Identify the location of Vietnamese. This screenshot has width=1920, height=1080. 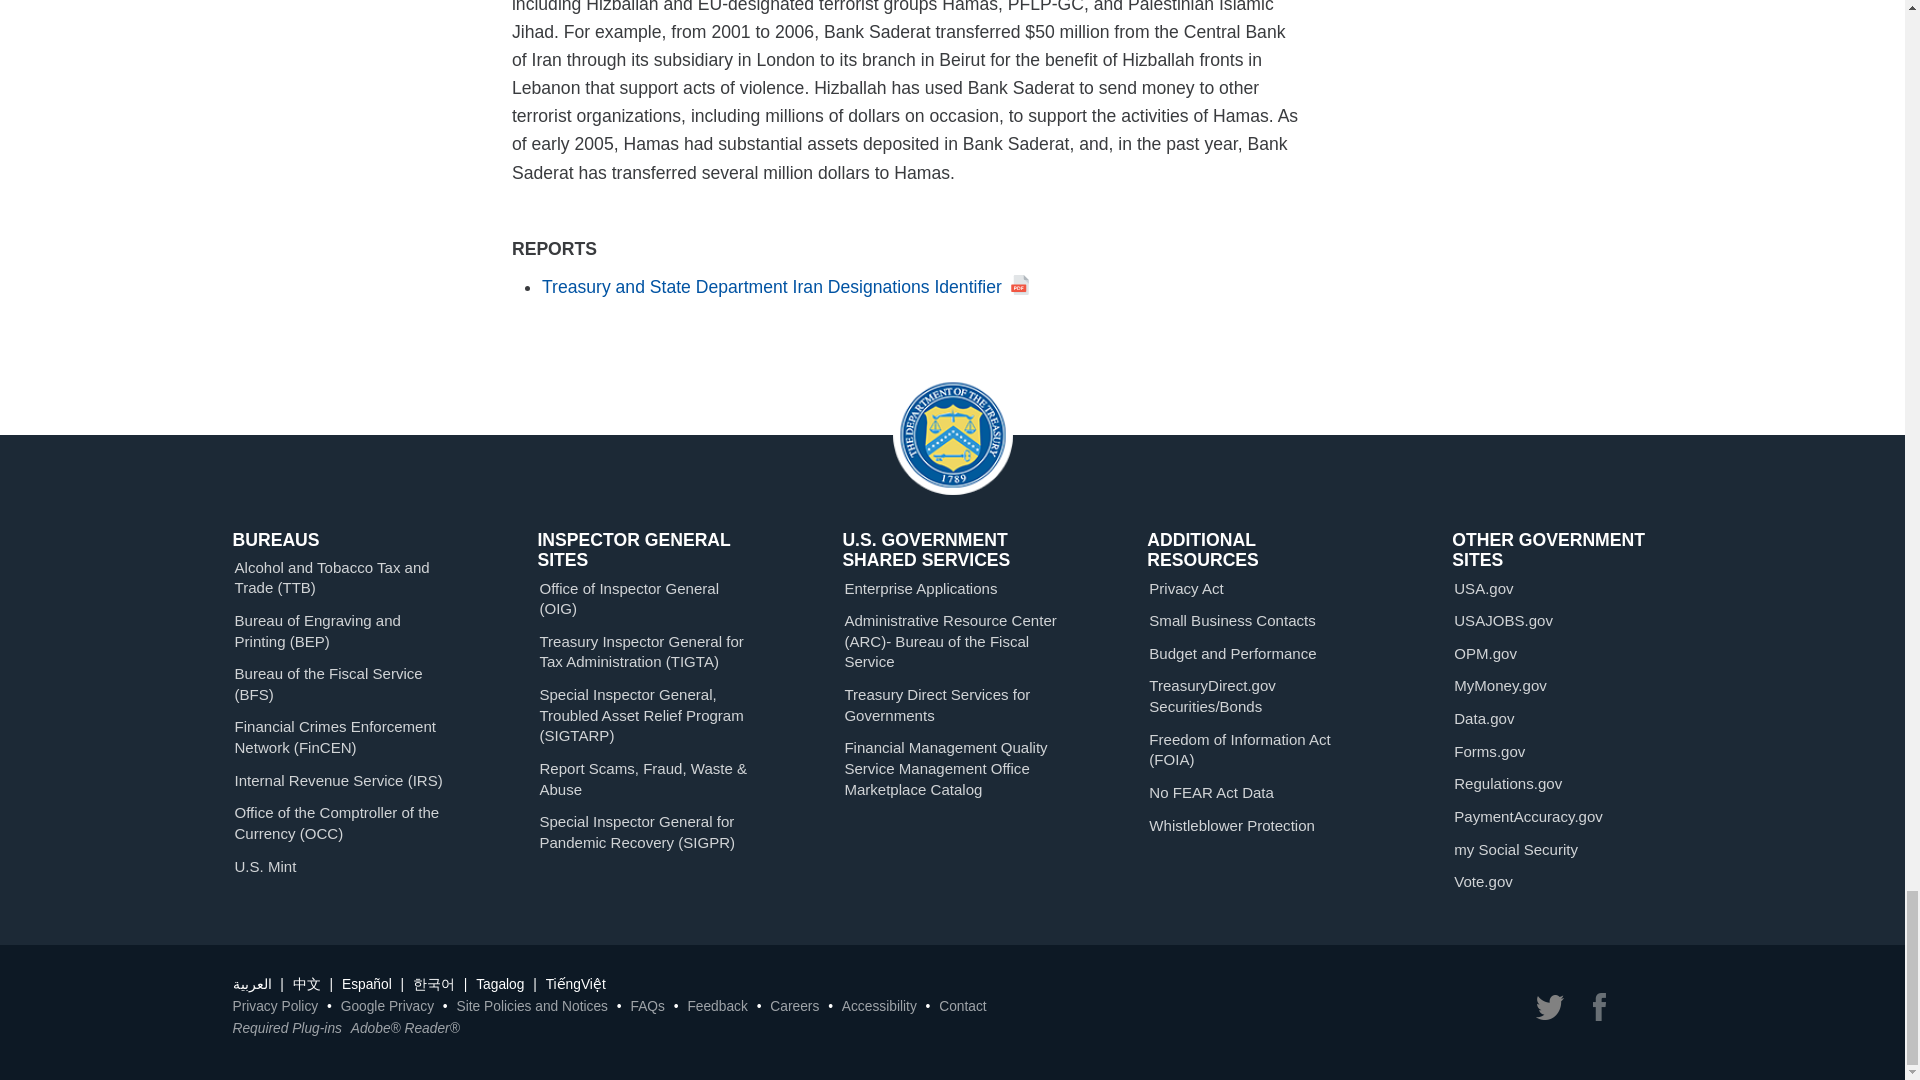
(576, 984).